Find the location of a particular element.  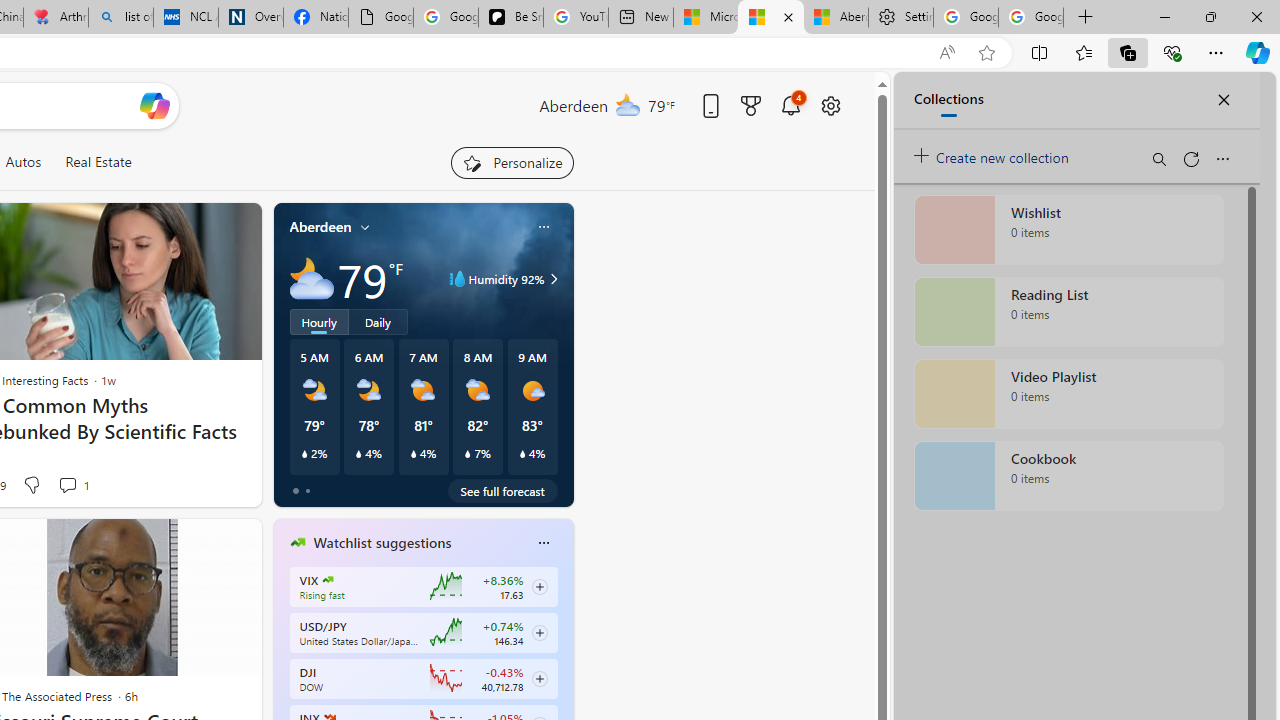

More options is located at coordinates (543, 543).